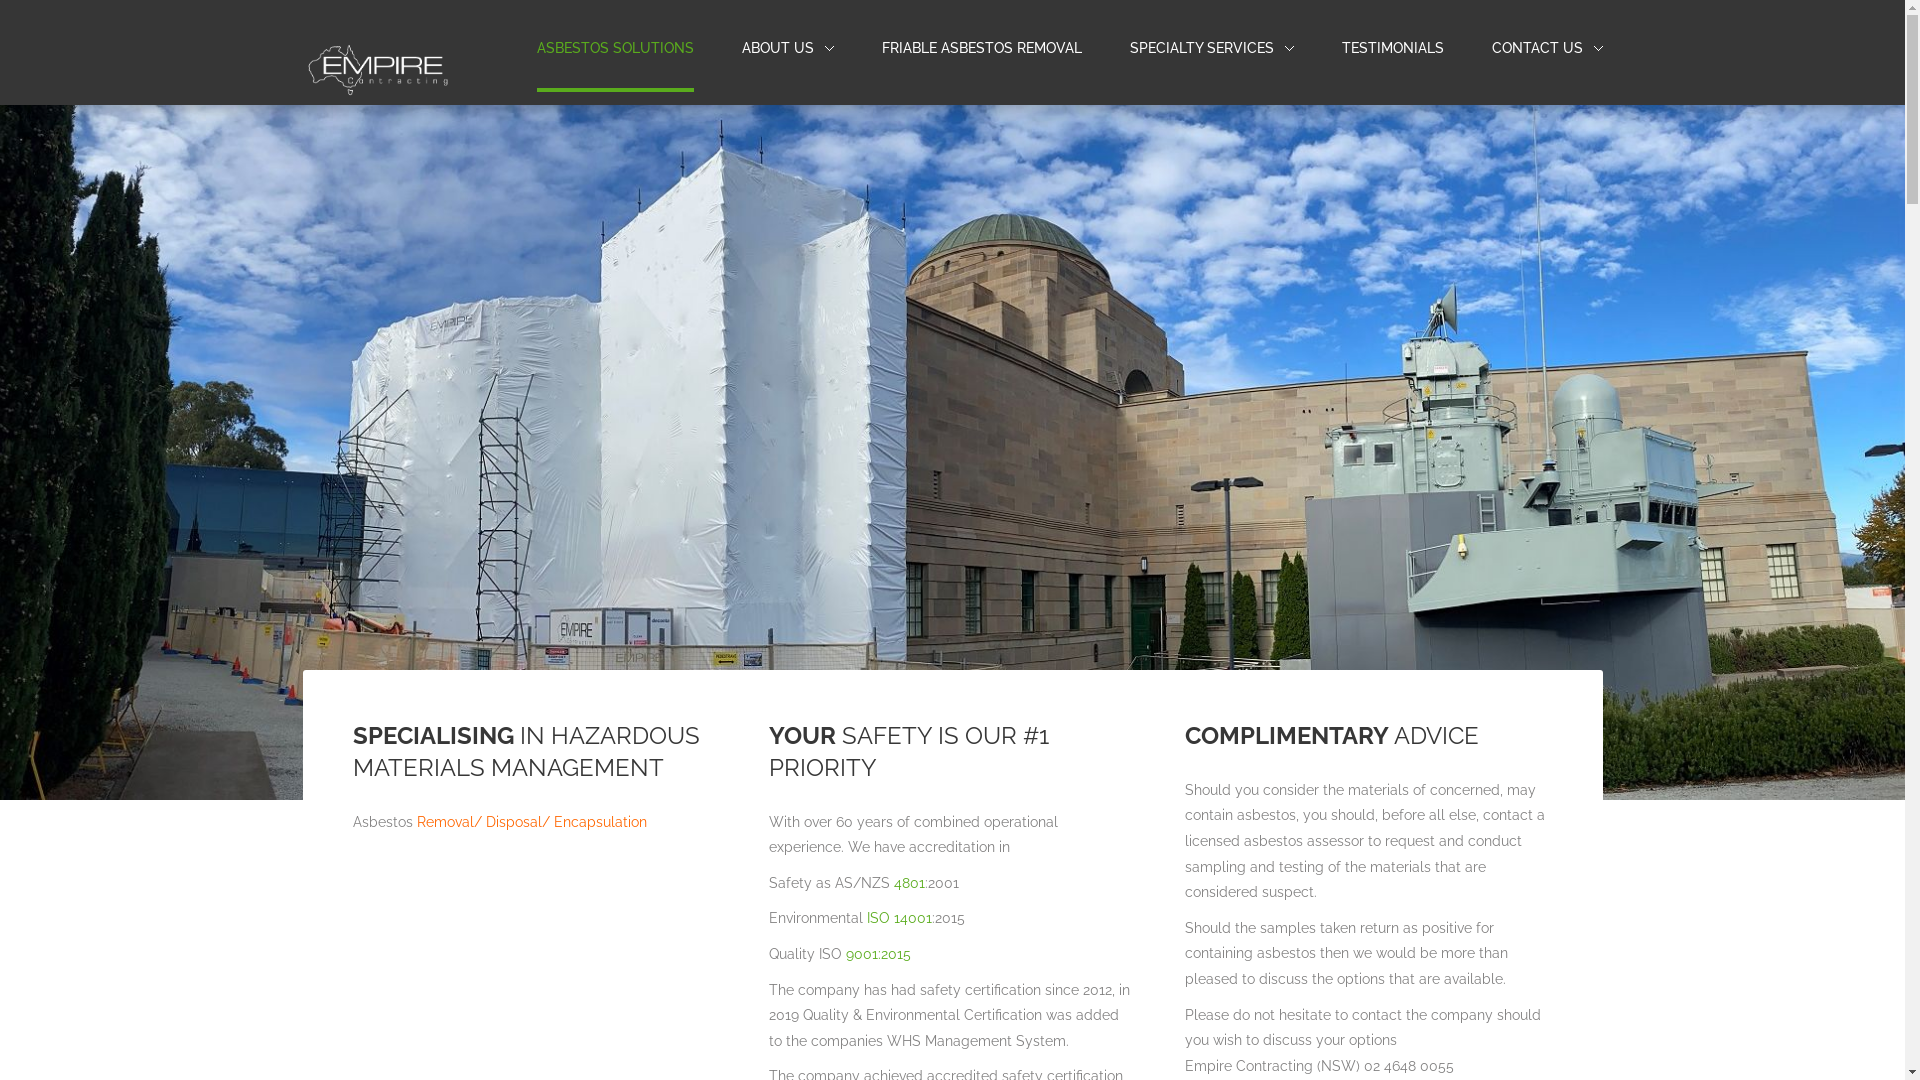 The height and width of the screenshot is (1080, 1920). Describe the element at coordinates (614, 49) in the screenshot. I see `ASBESTOS SOLUTIONS` at that location.